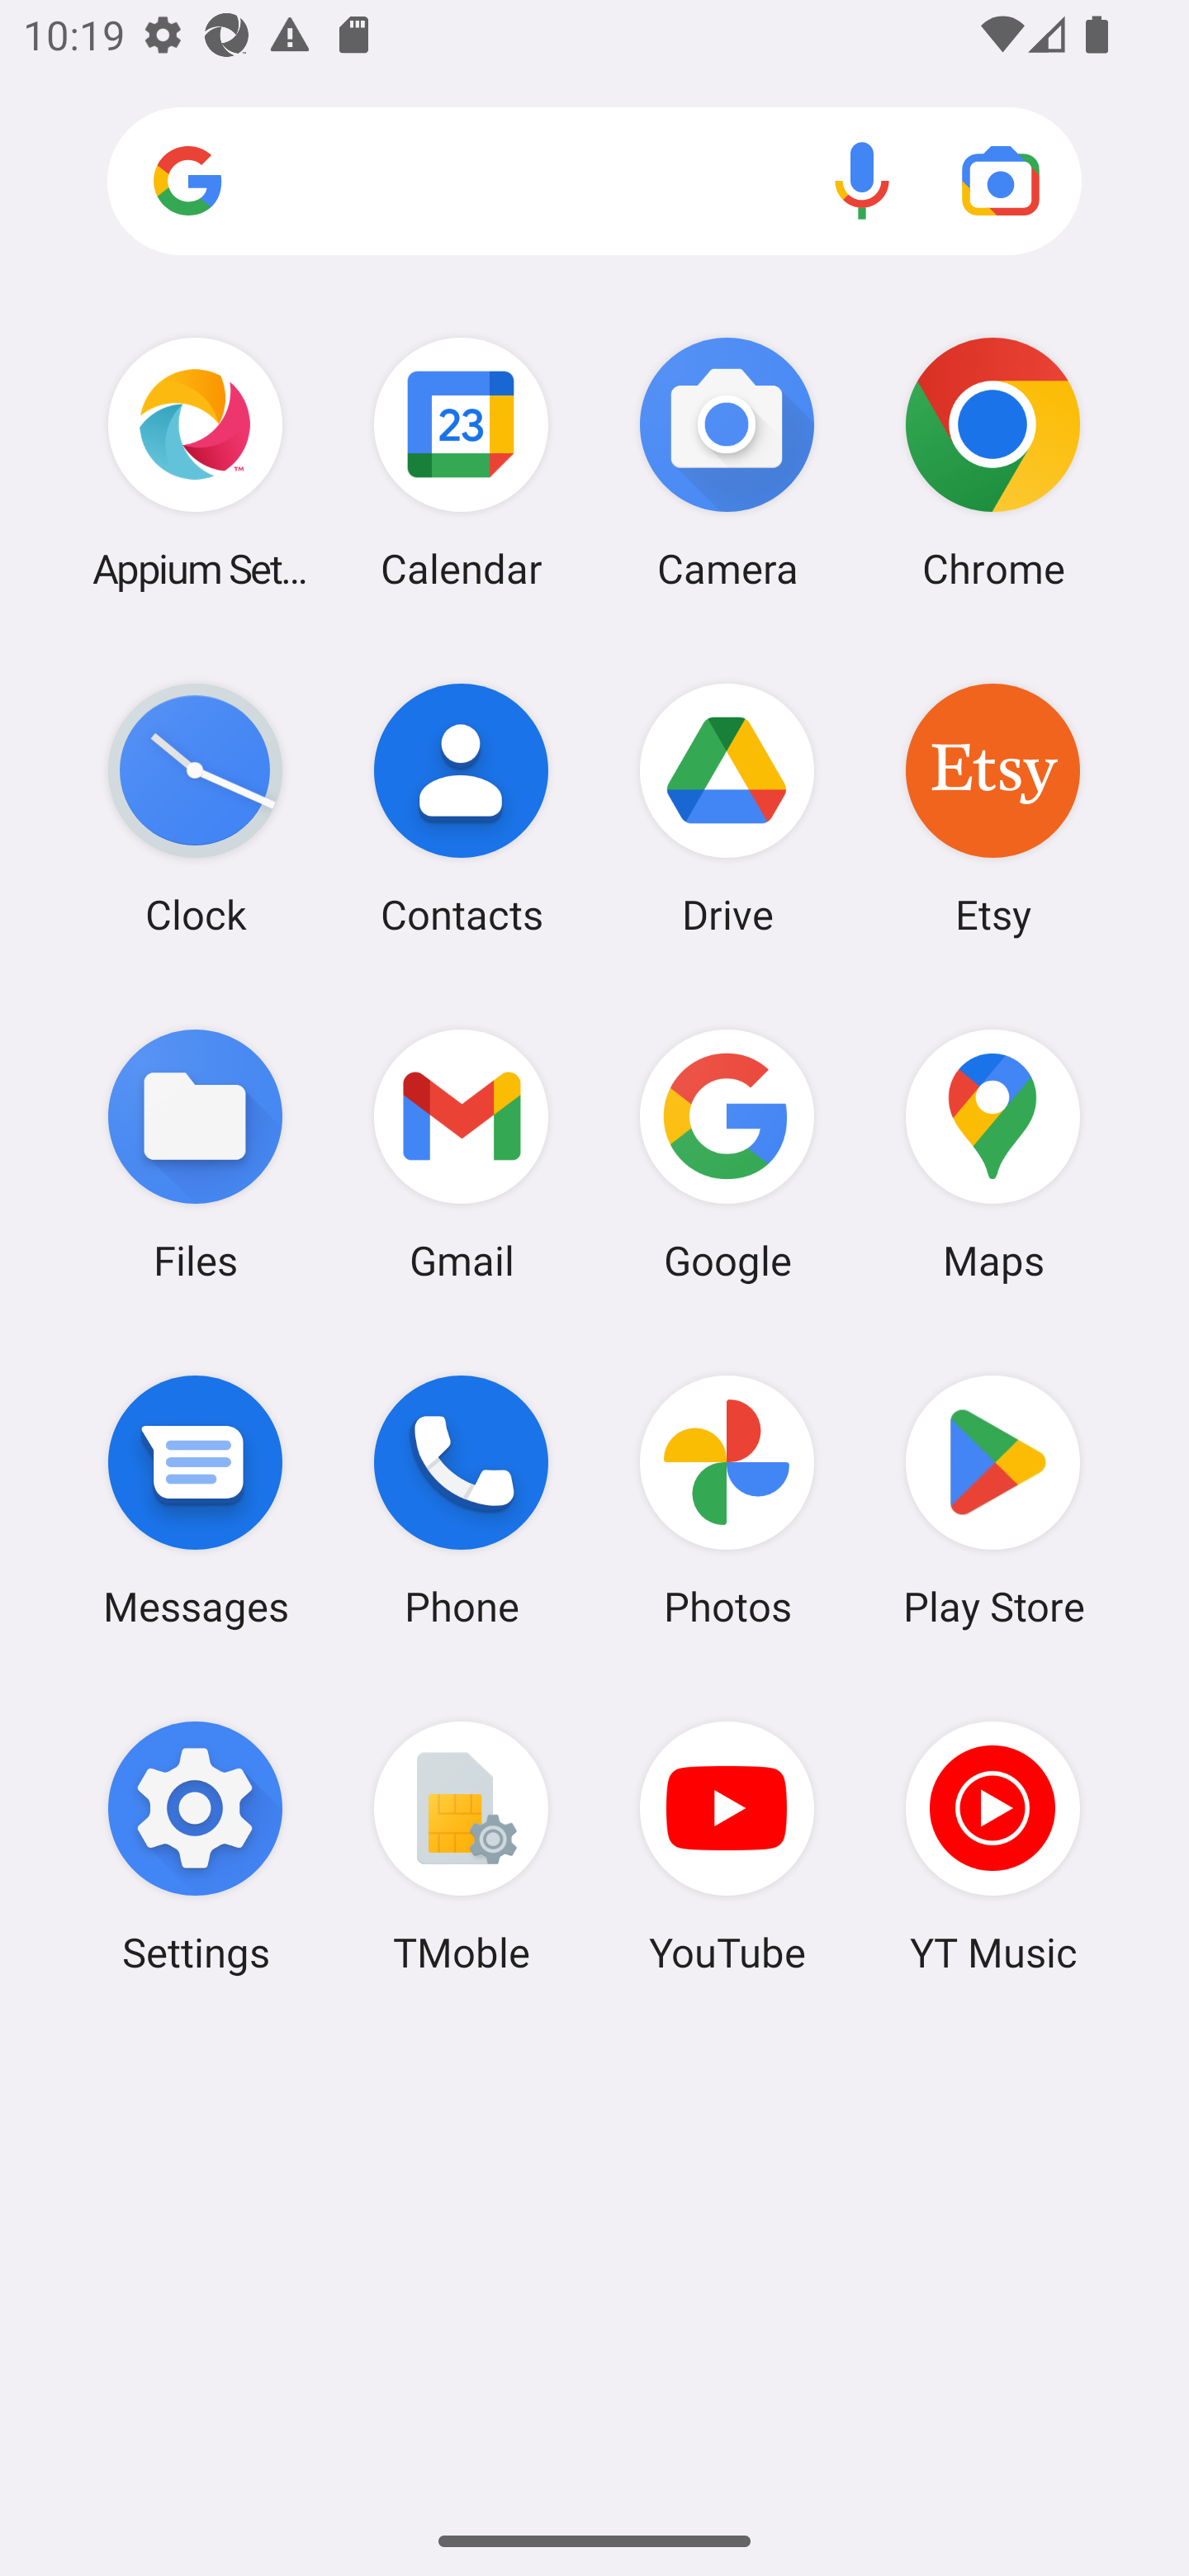  Describe the element at coordinates (992, 1153) in the screenshot. I see `Maps` at that location.